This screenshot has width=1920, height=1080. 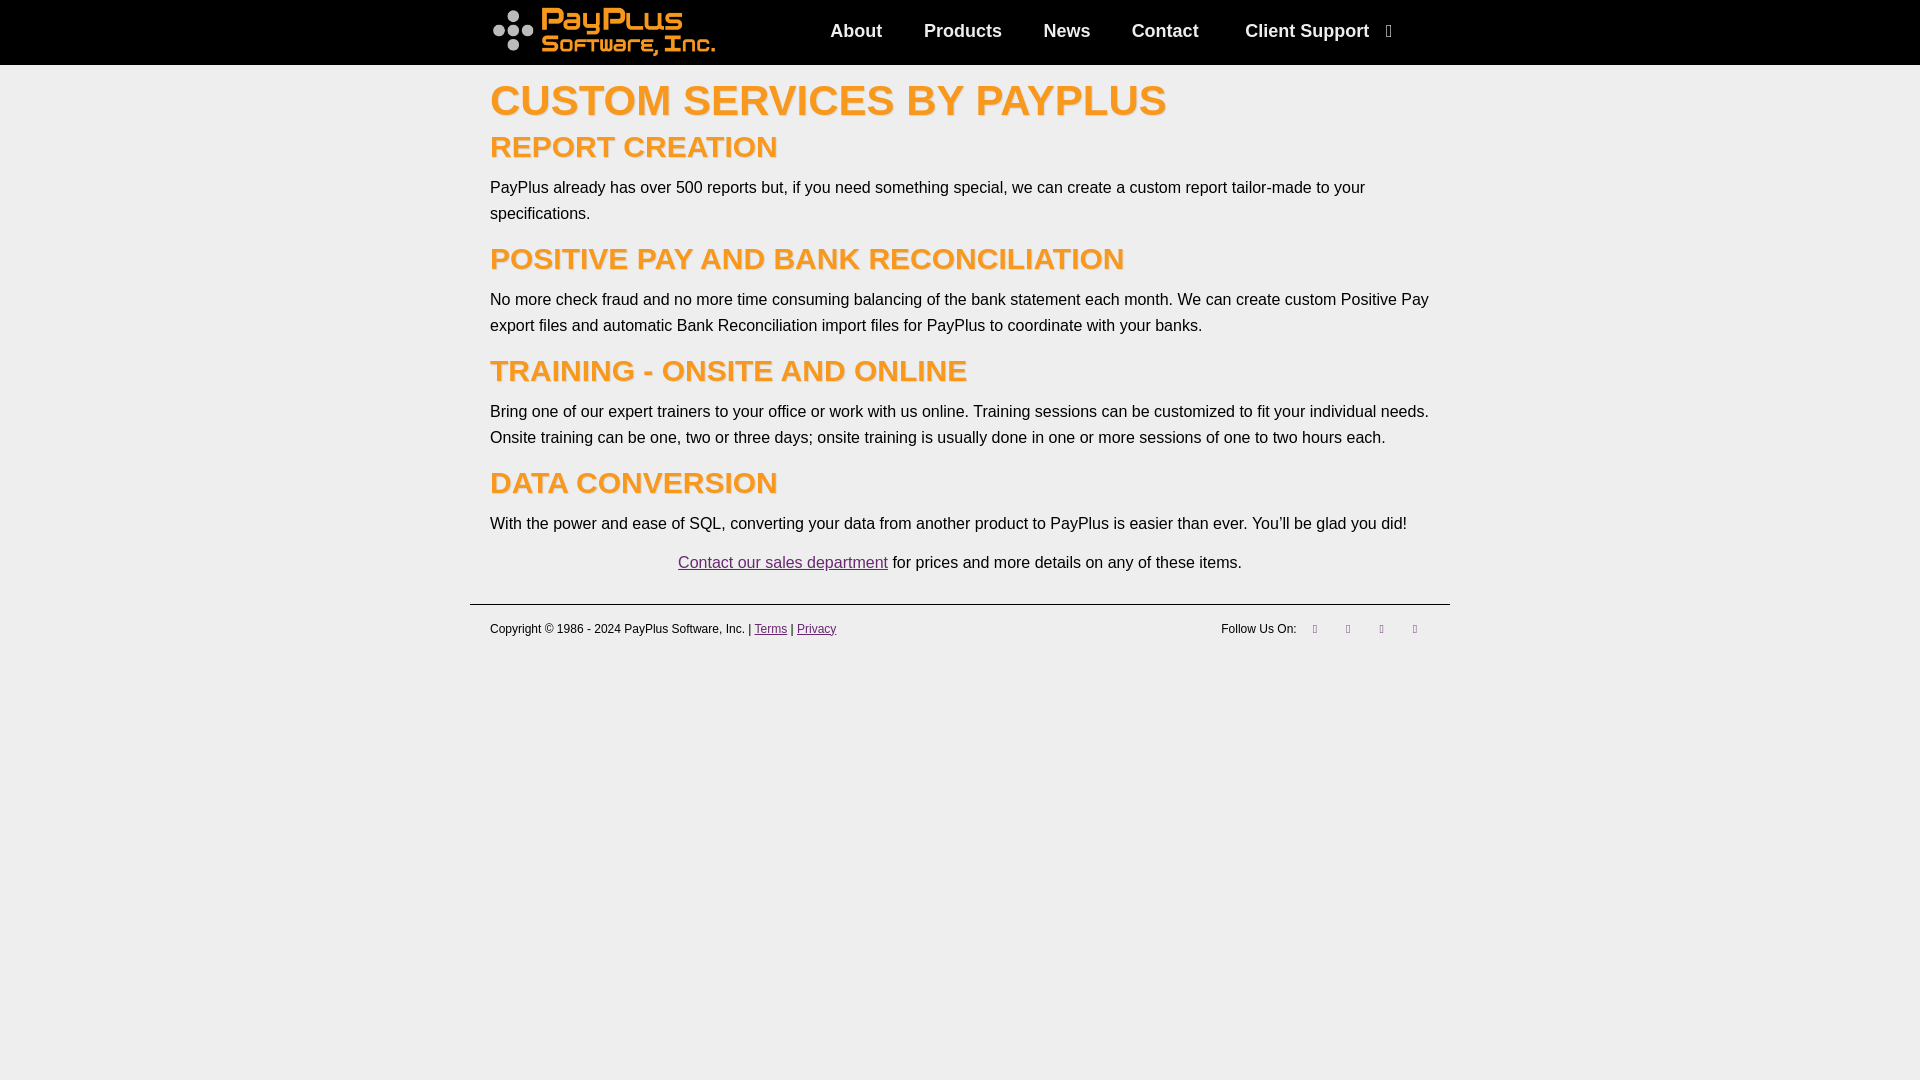 What do you see at coordinates (770, 629) in the screenshot?
I see `Terms` at bounding box center [770, 629].